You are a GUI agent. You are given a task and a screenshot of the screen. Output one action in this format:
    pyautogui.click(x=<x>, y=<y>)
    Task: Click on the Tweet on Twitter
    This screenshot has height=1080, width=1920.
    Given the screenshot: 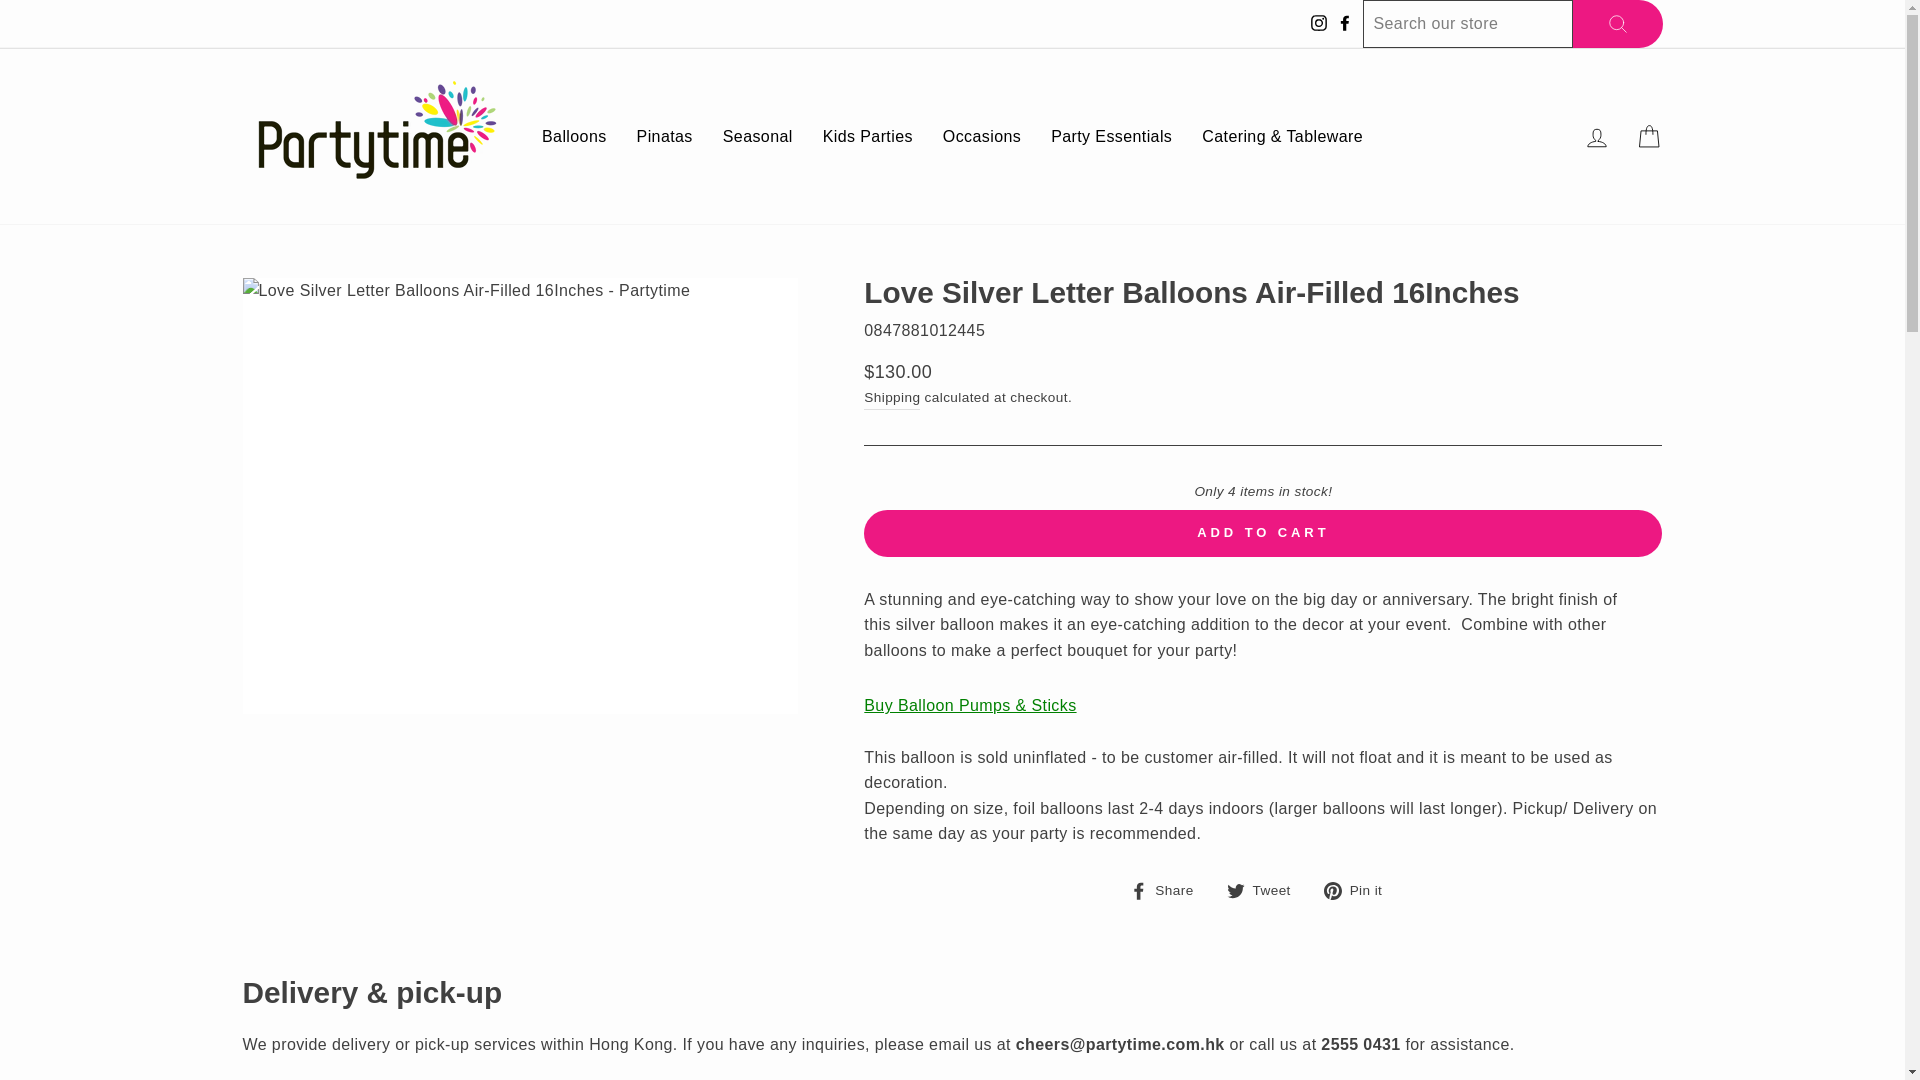 What is the action you would take?
    pyautogui.click(x=1266, y=889)
    